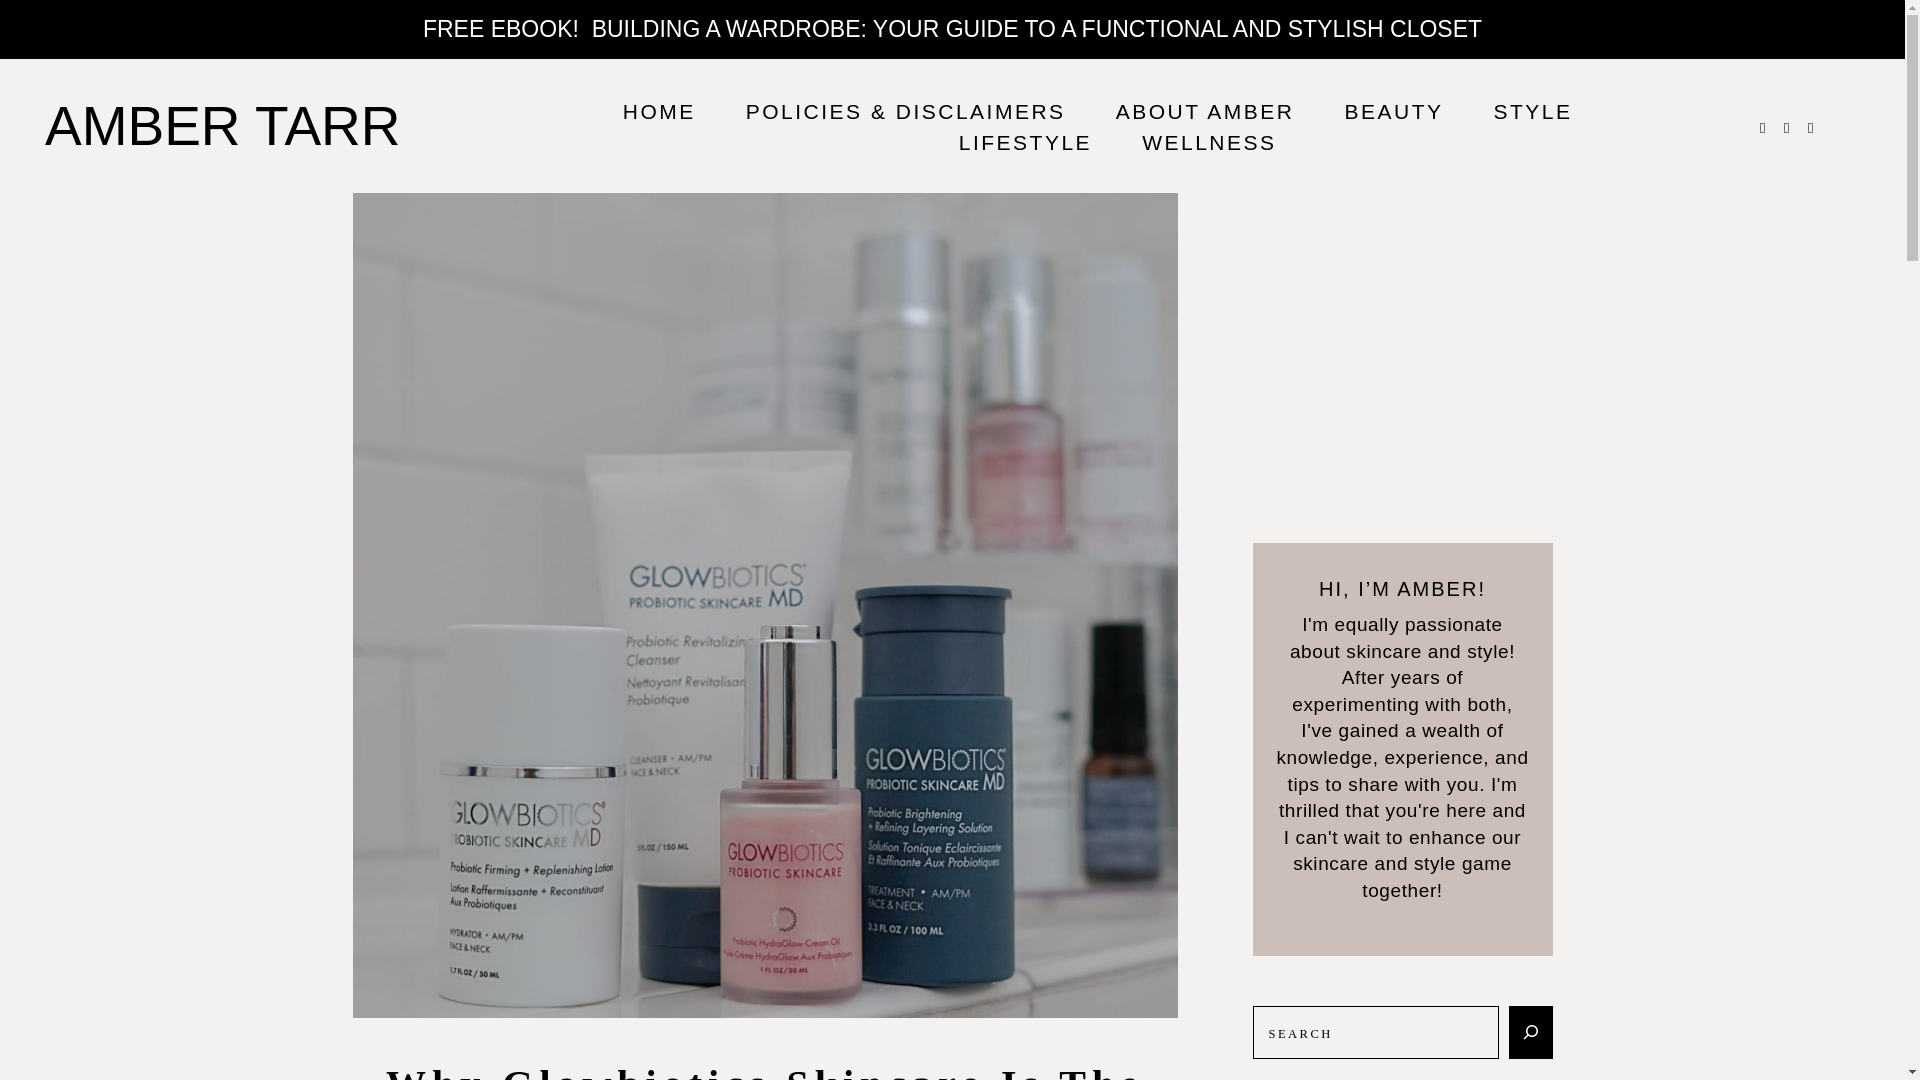 The image size is (1920, 1080). Describe the element at coordinates (1204, 112) in the screenshot. I see `ABOUT AMBER` at that location.